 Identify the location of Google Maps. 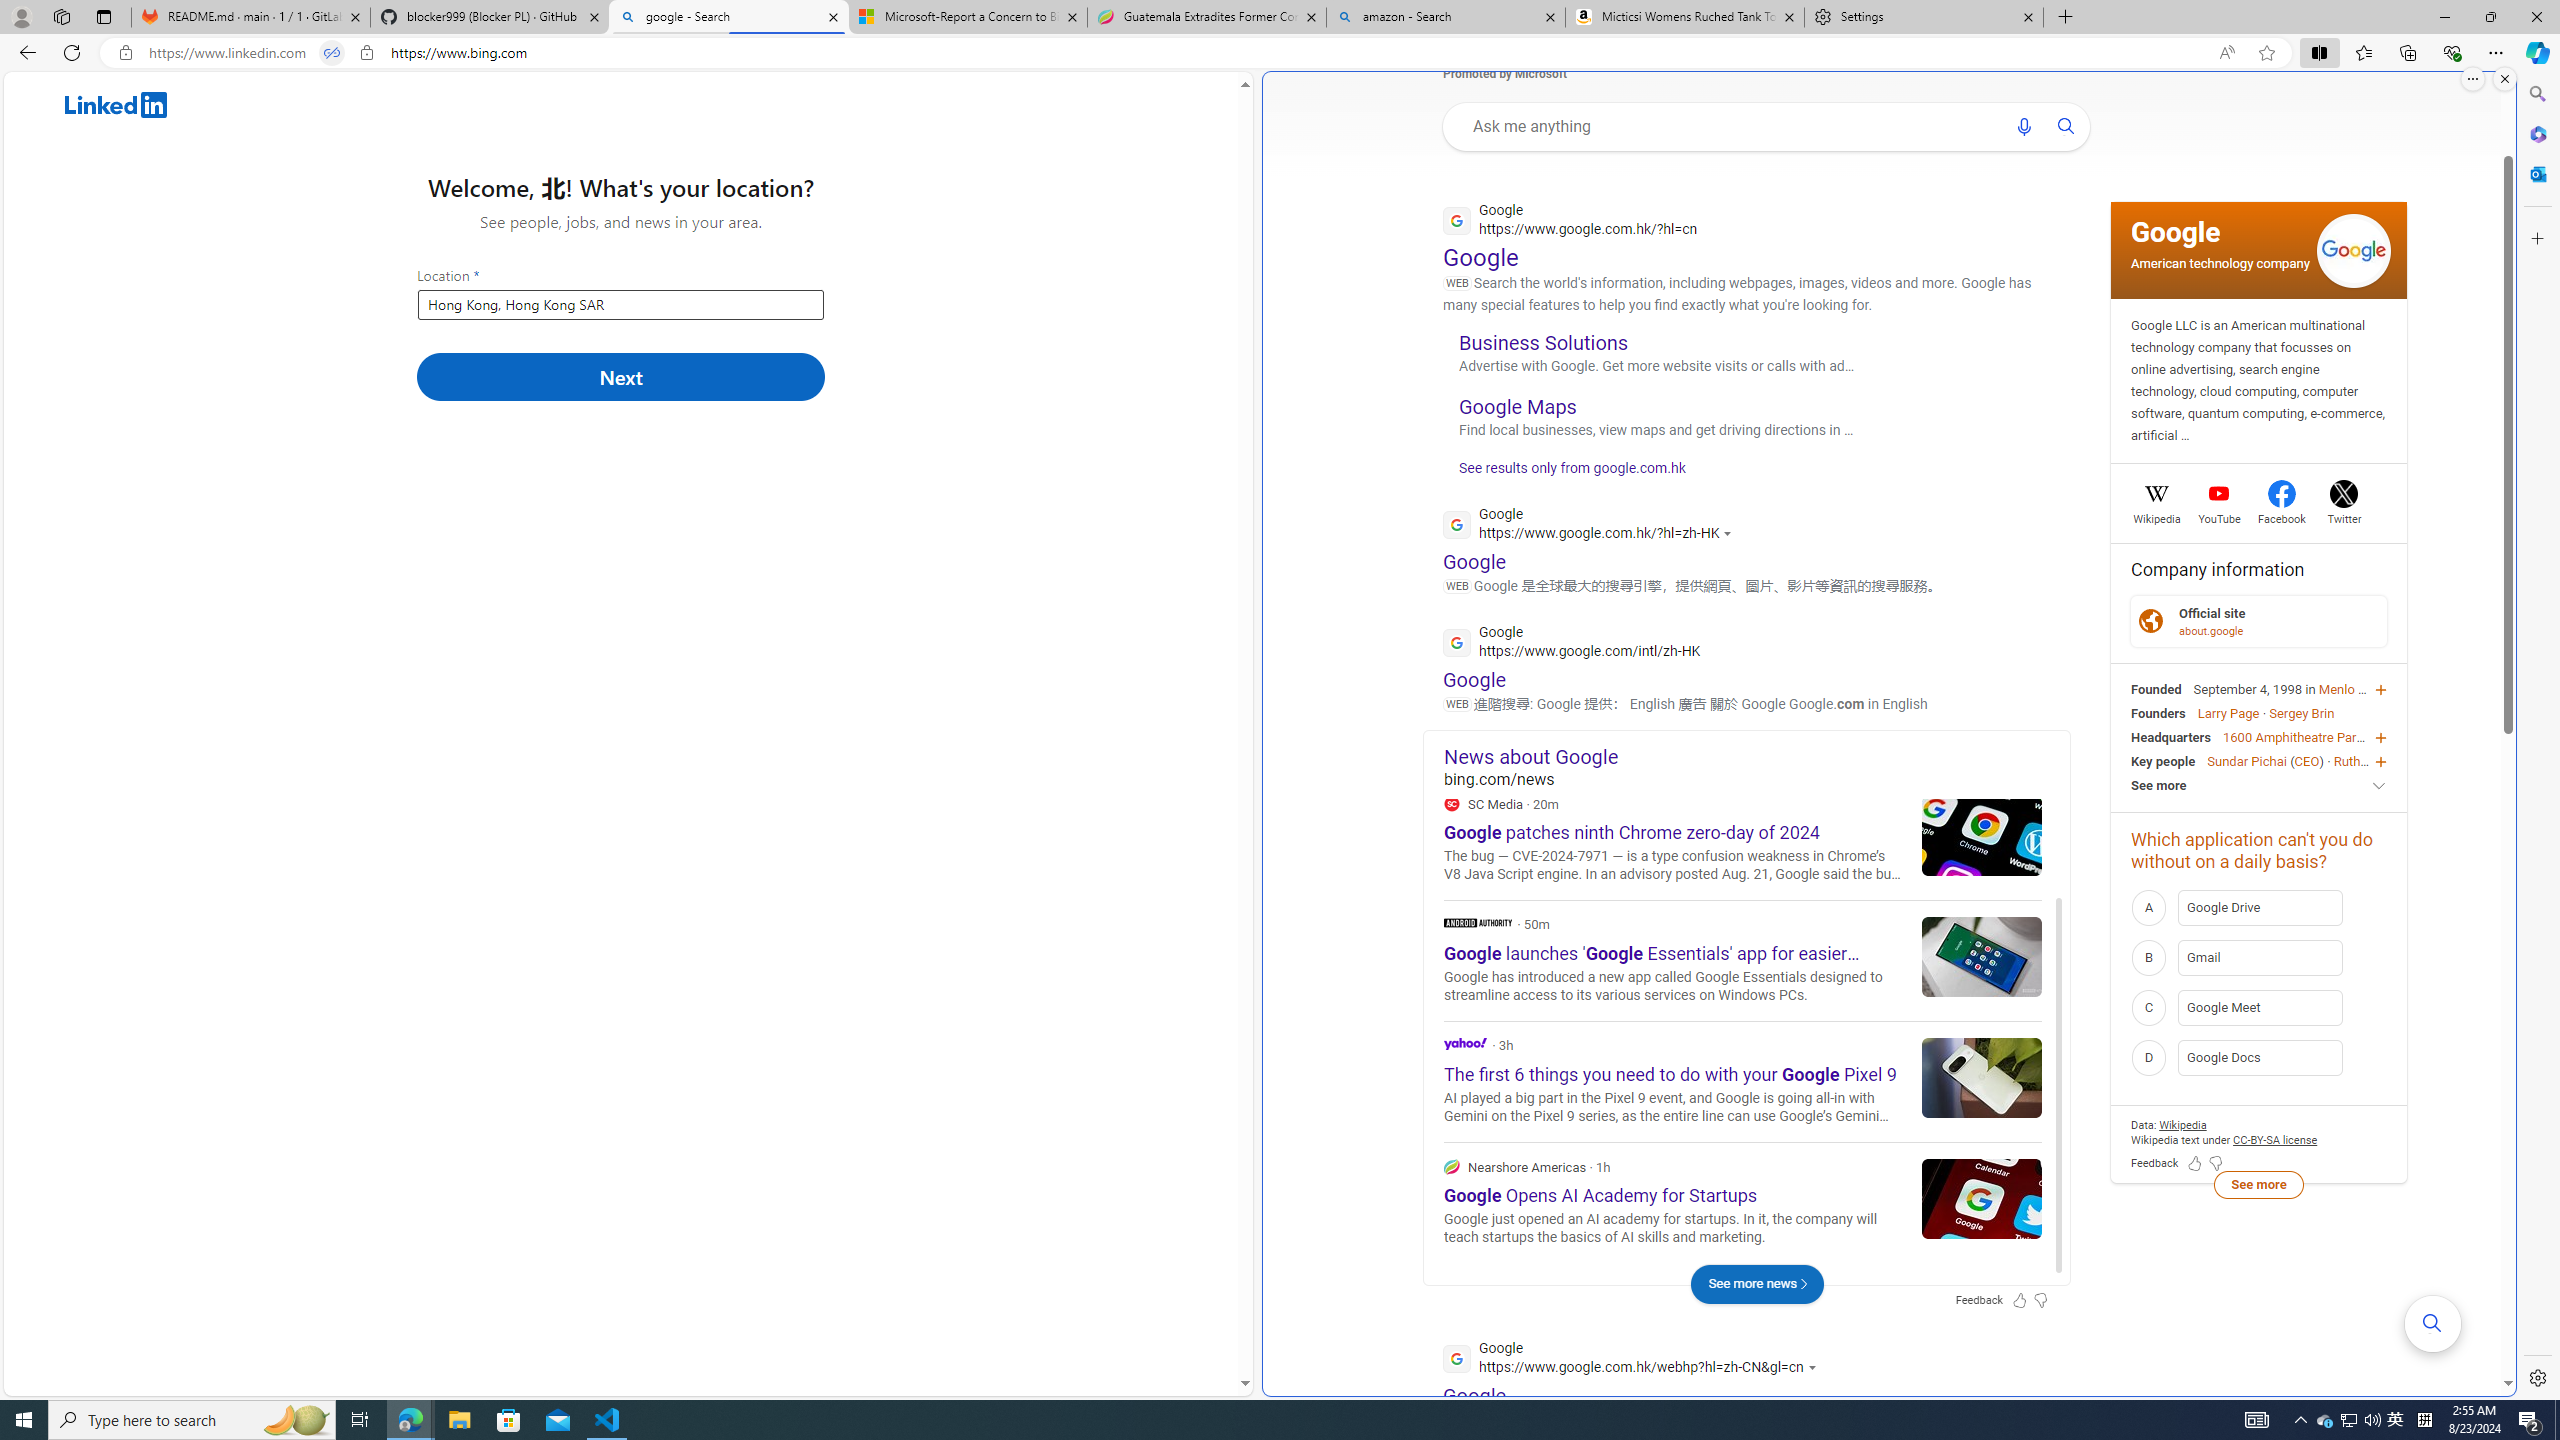
(1518, 406).